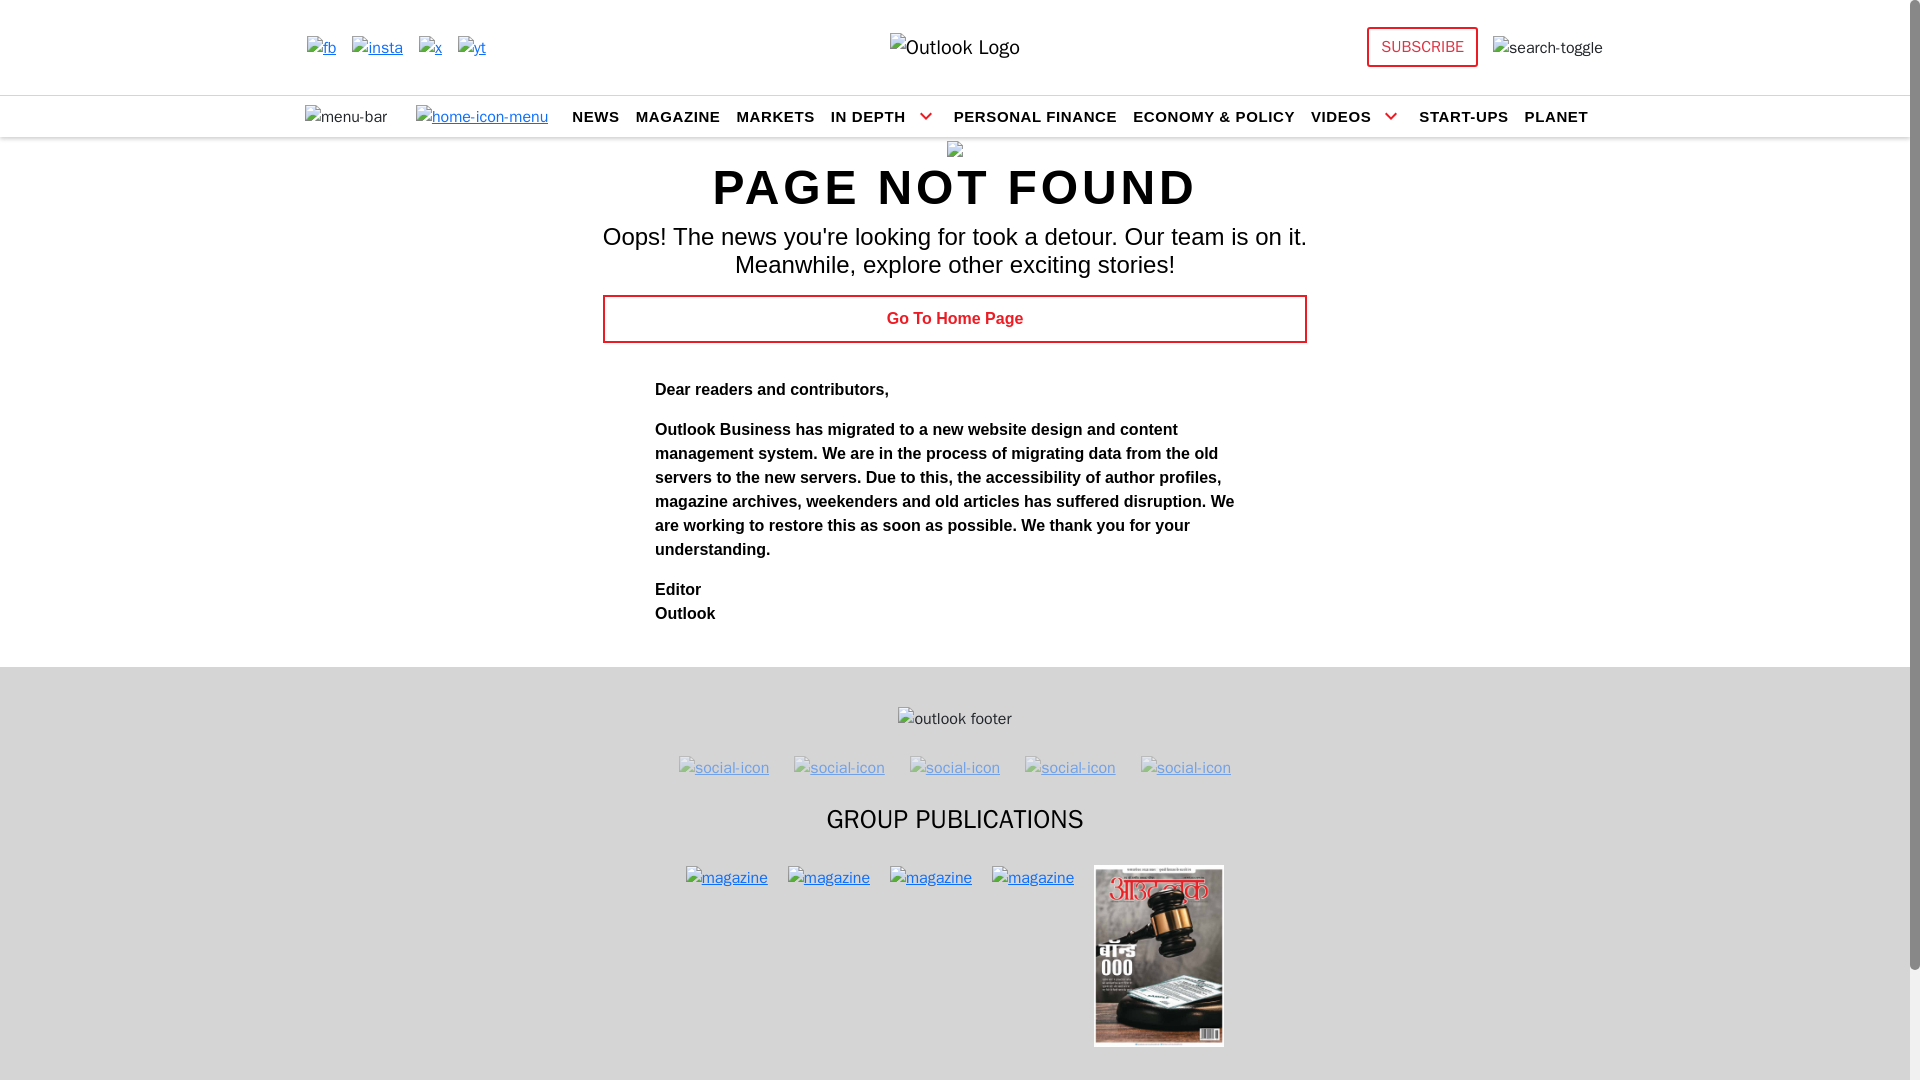  I want to click on NEWS, so click(595, 116).